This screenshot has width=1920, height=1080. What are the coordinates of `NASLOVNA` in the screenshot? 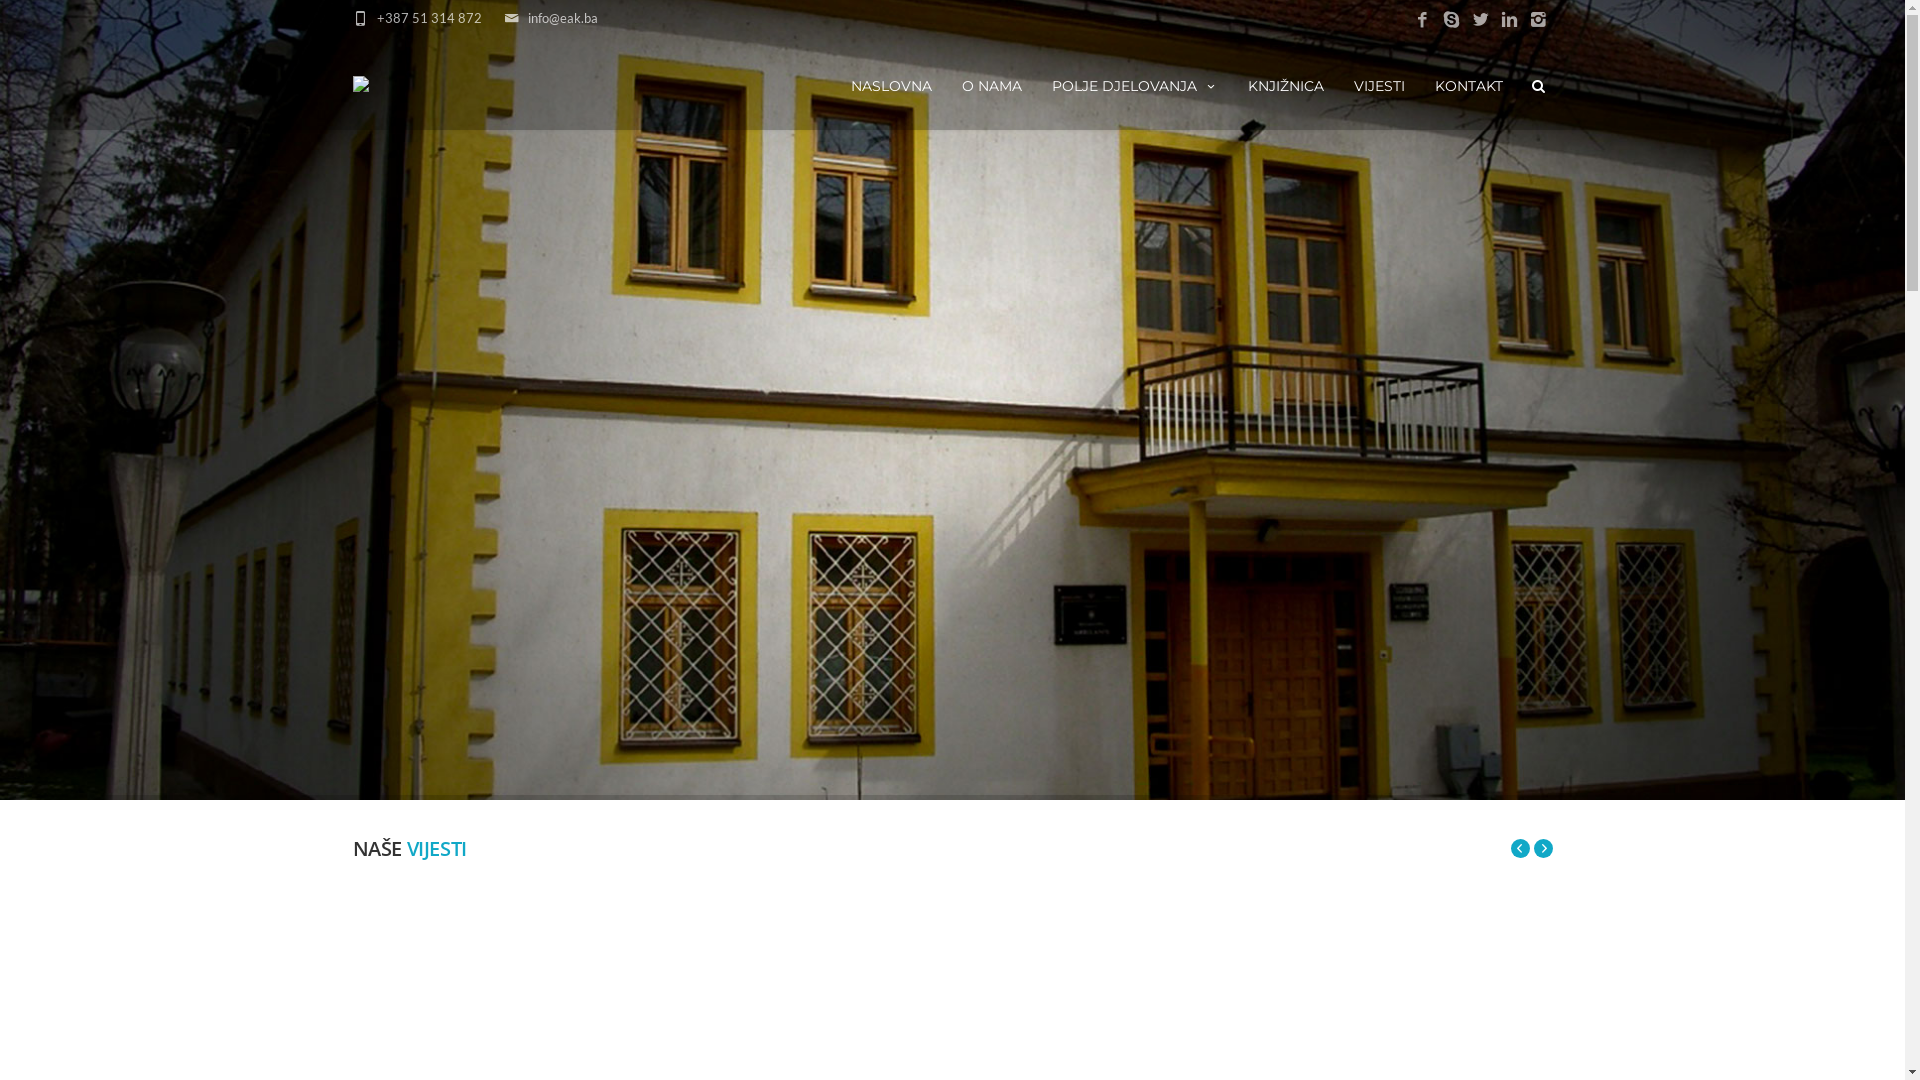 It's located at (892, 84).